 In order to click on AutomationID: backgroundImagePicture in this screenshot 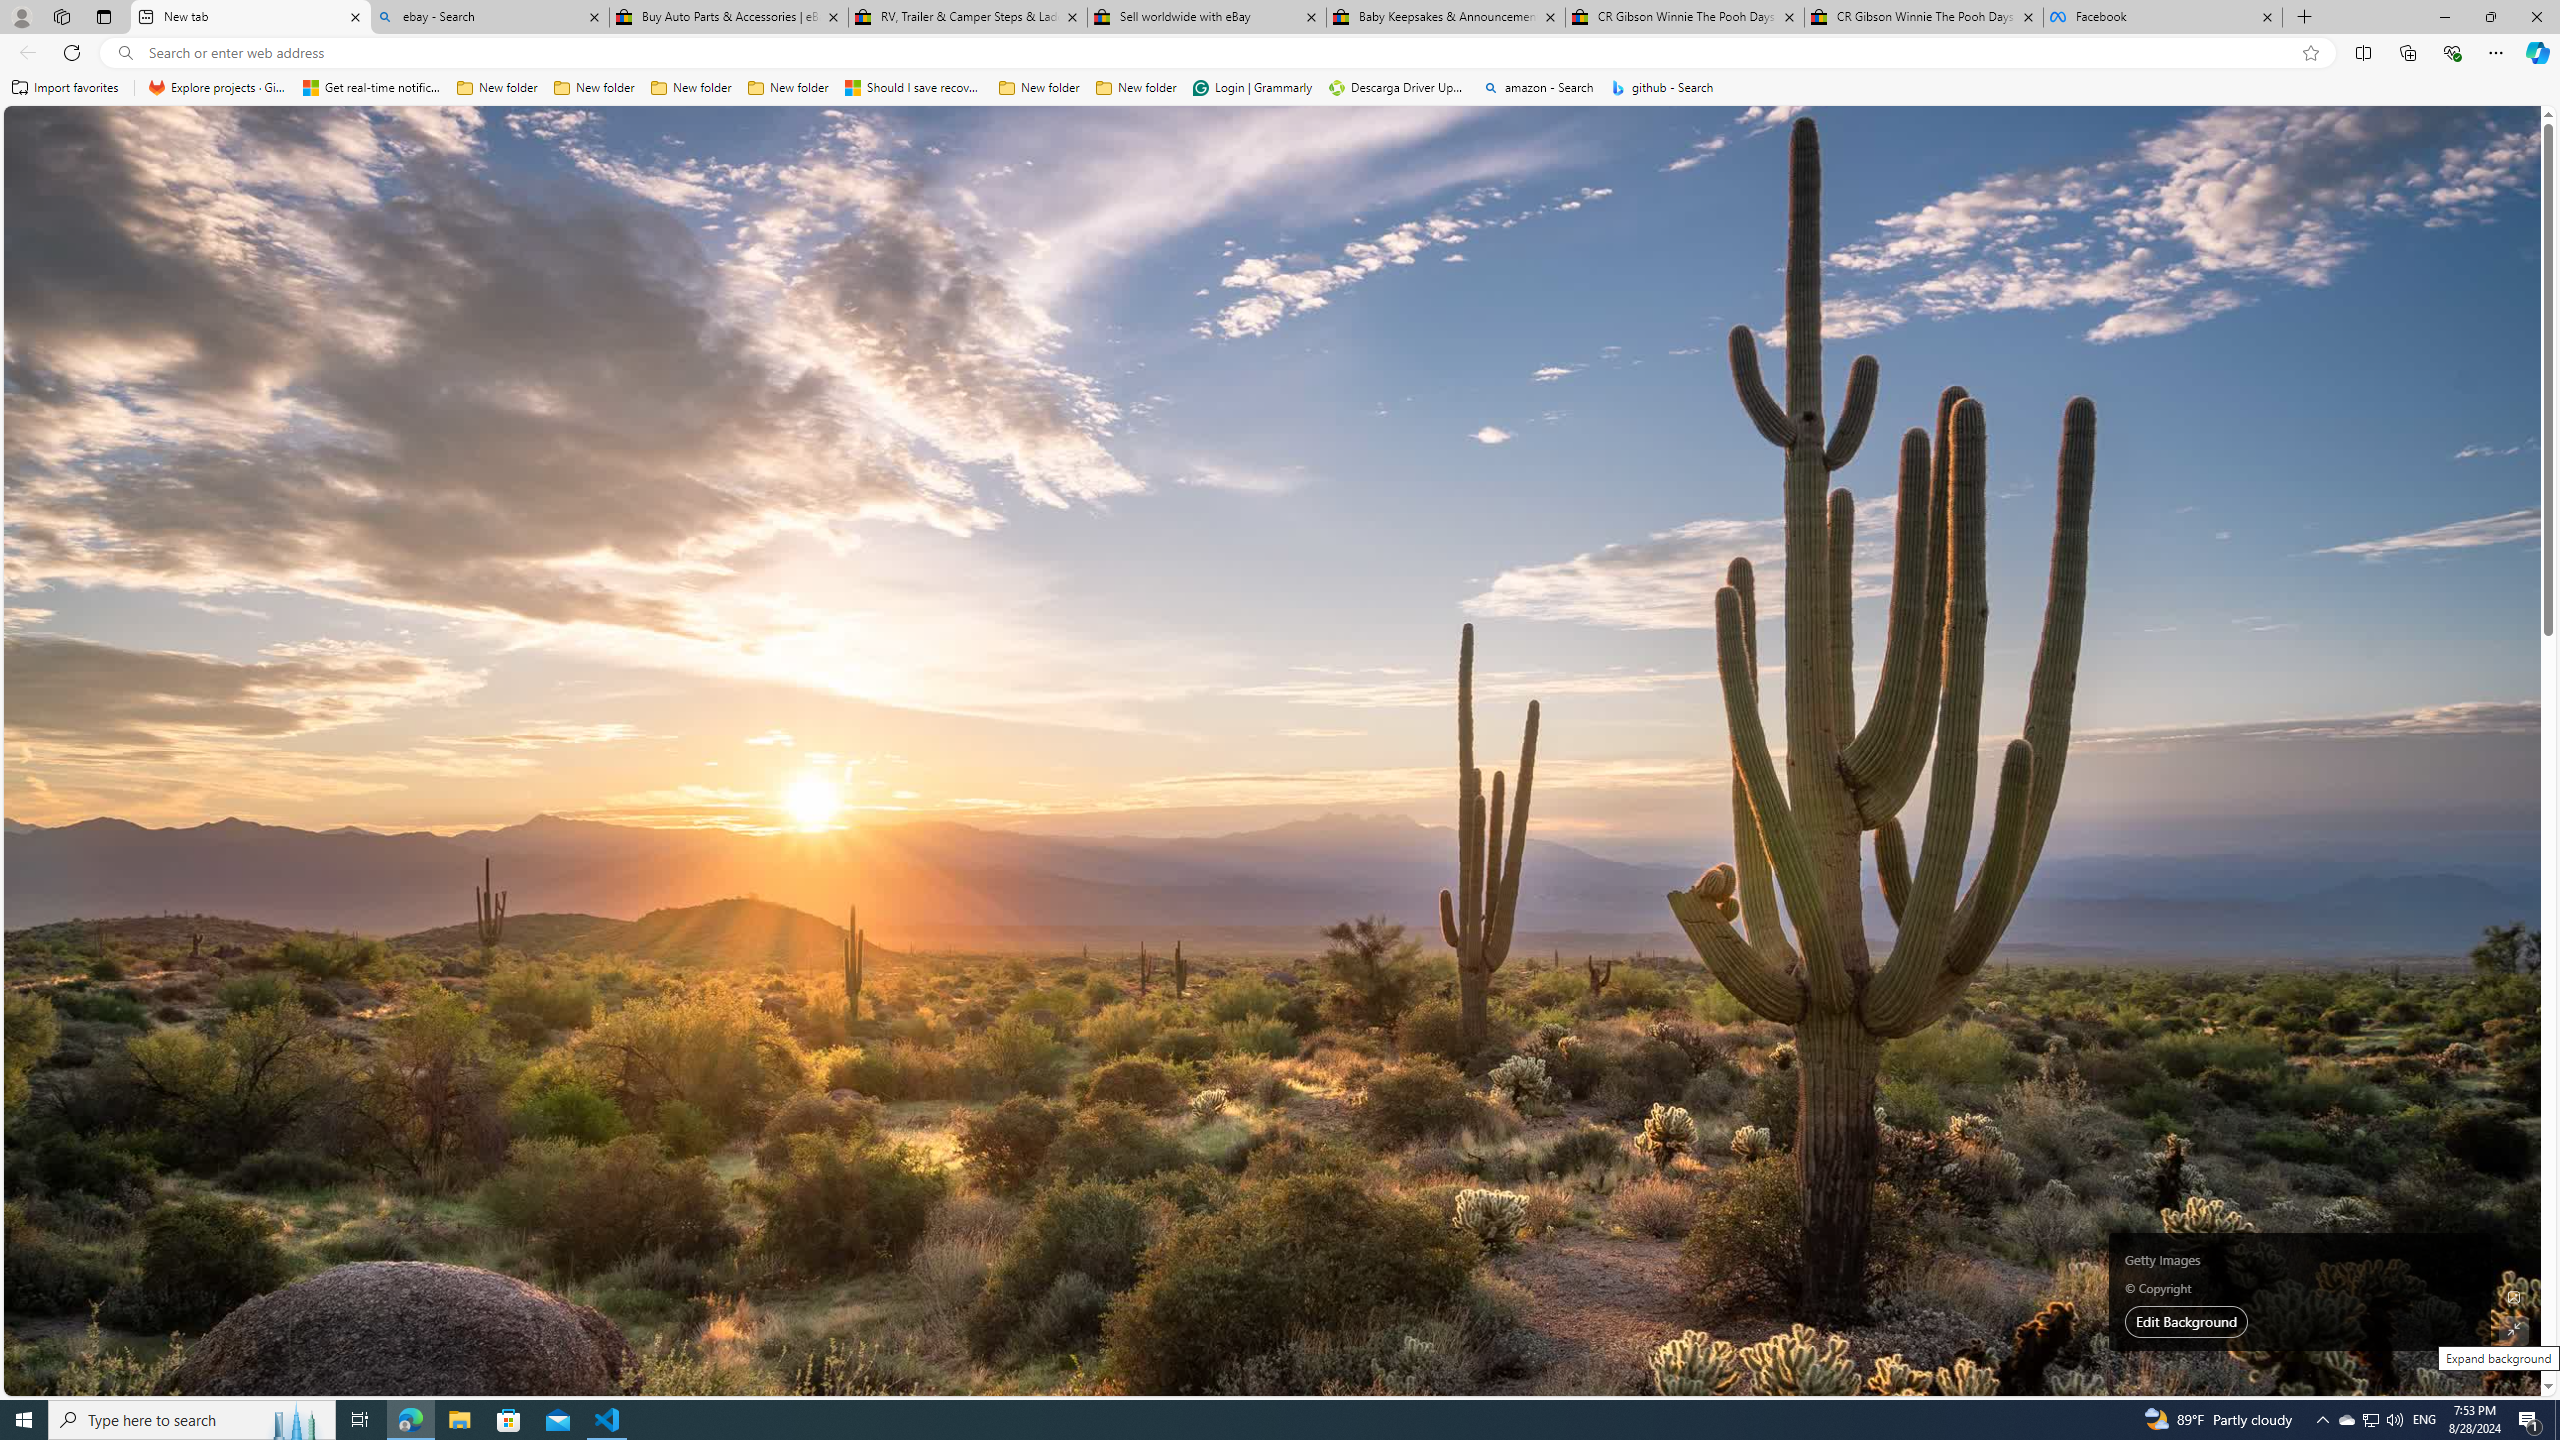, I will do `click(1274, 750)`.